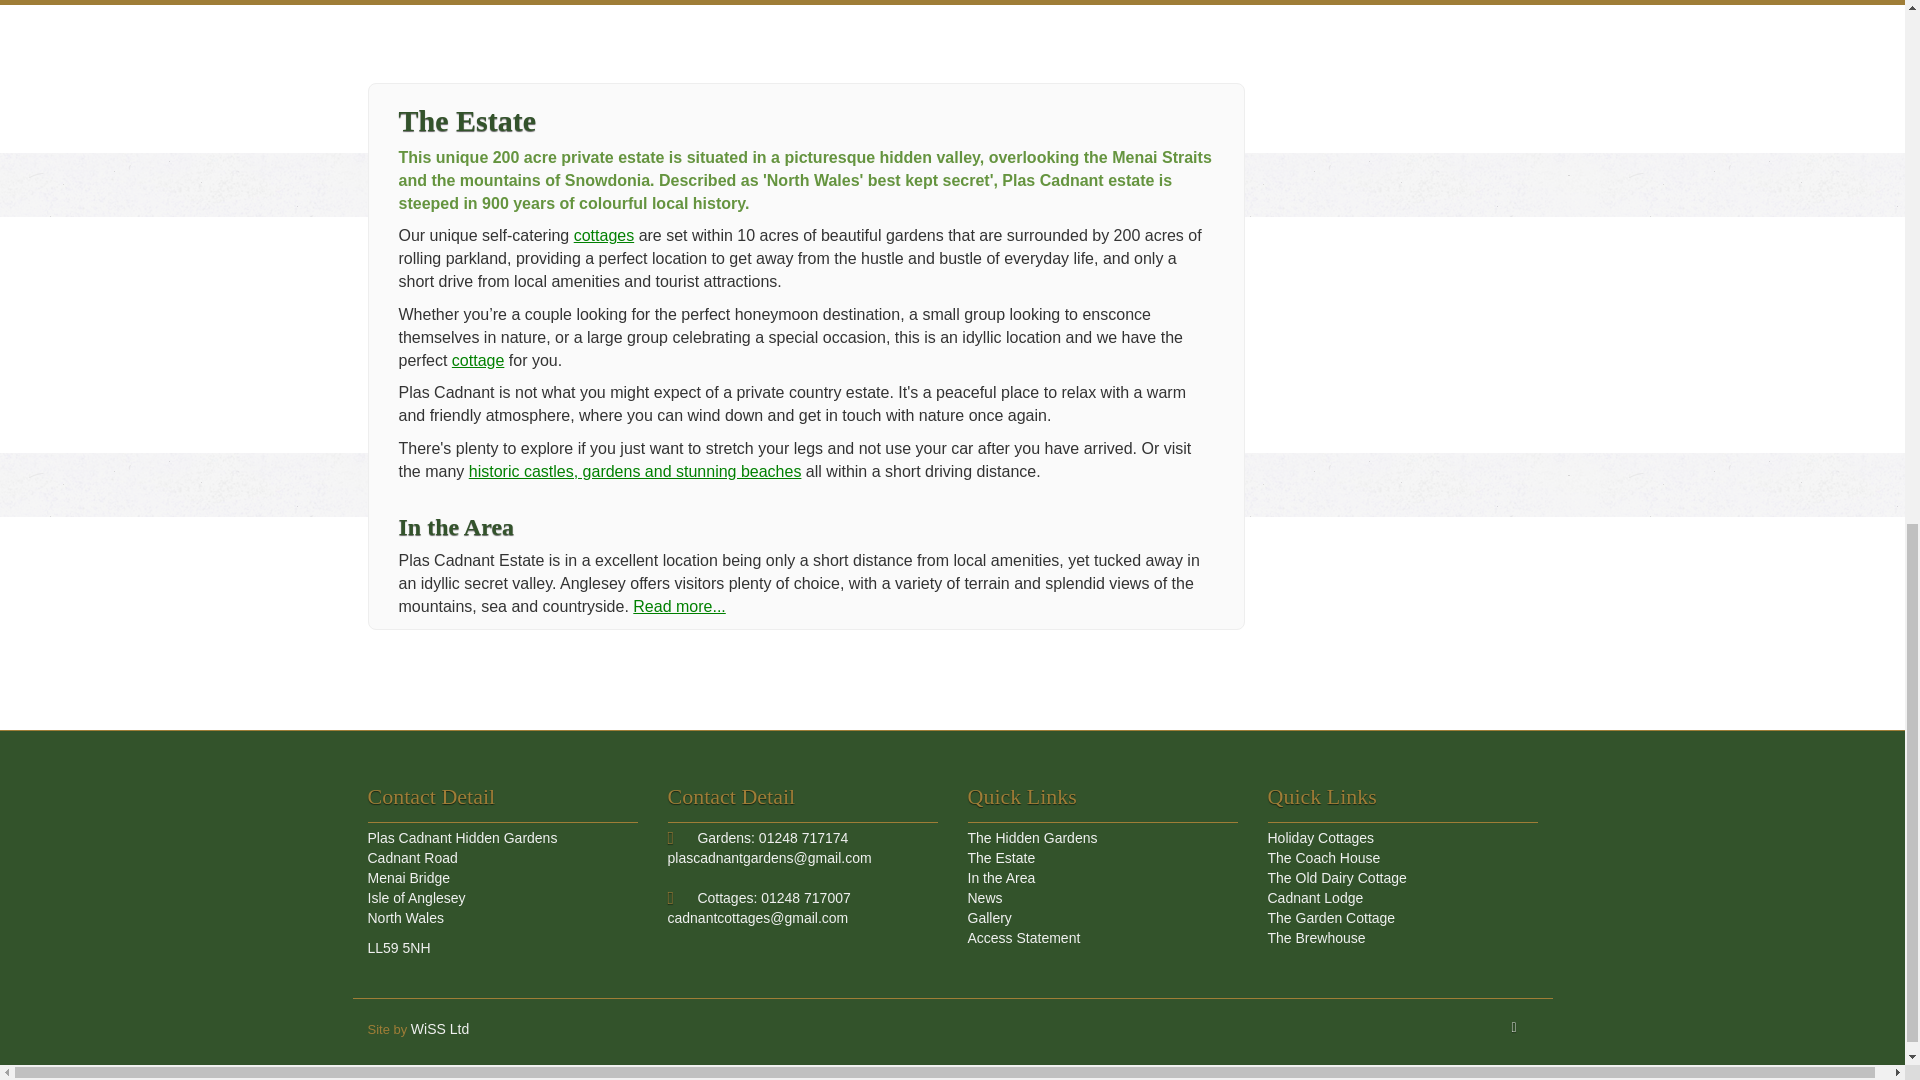 The width and height of the screenshot is (1920, 1080). Describe the element at coordinates (439, 1028) in the screenshot. I see `WiSS Ltd` at that location.